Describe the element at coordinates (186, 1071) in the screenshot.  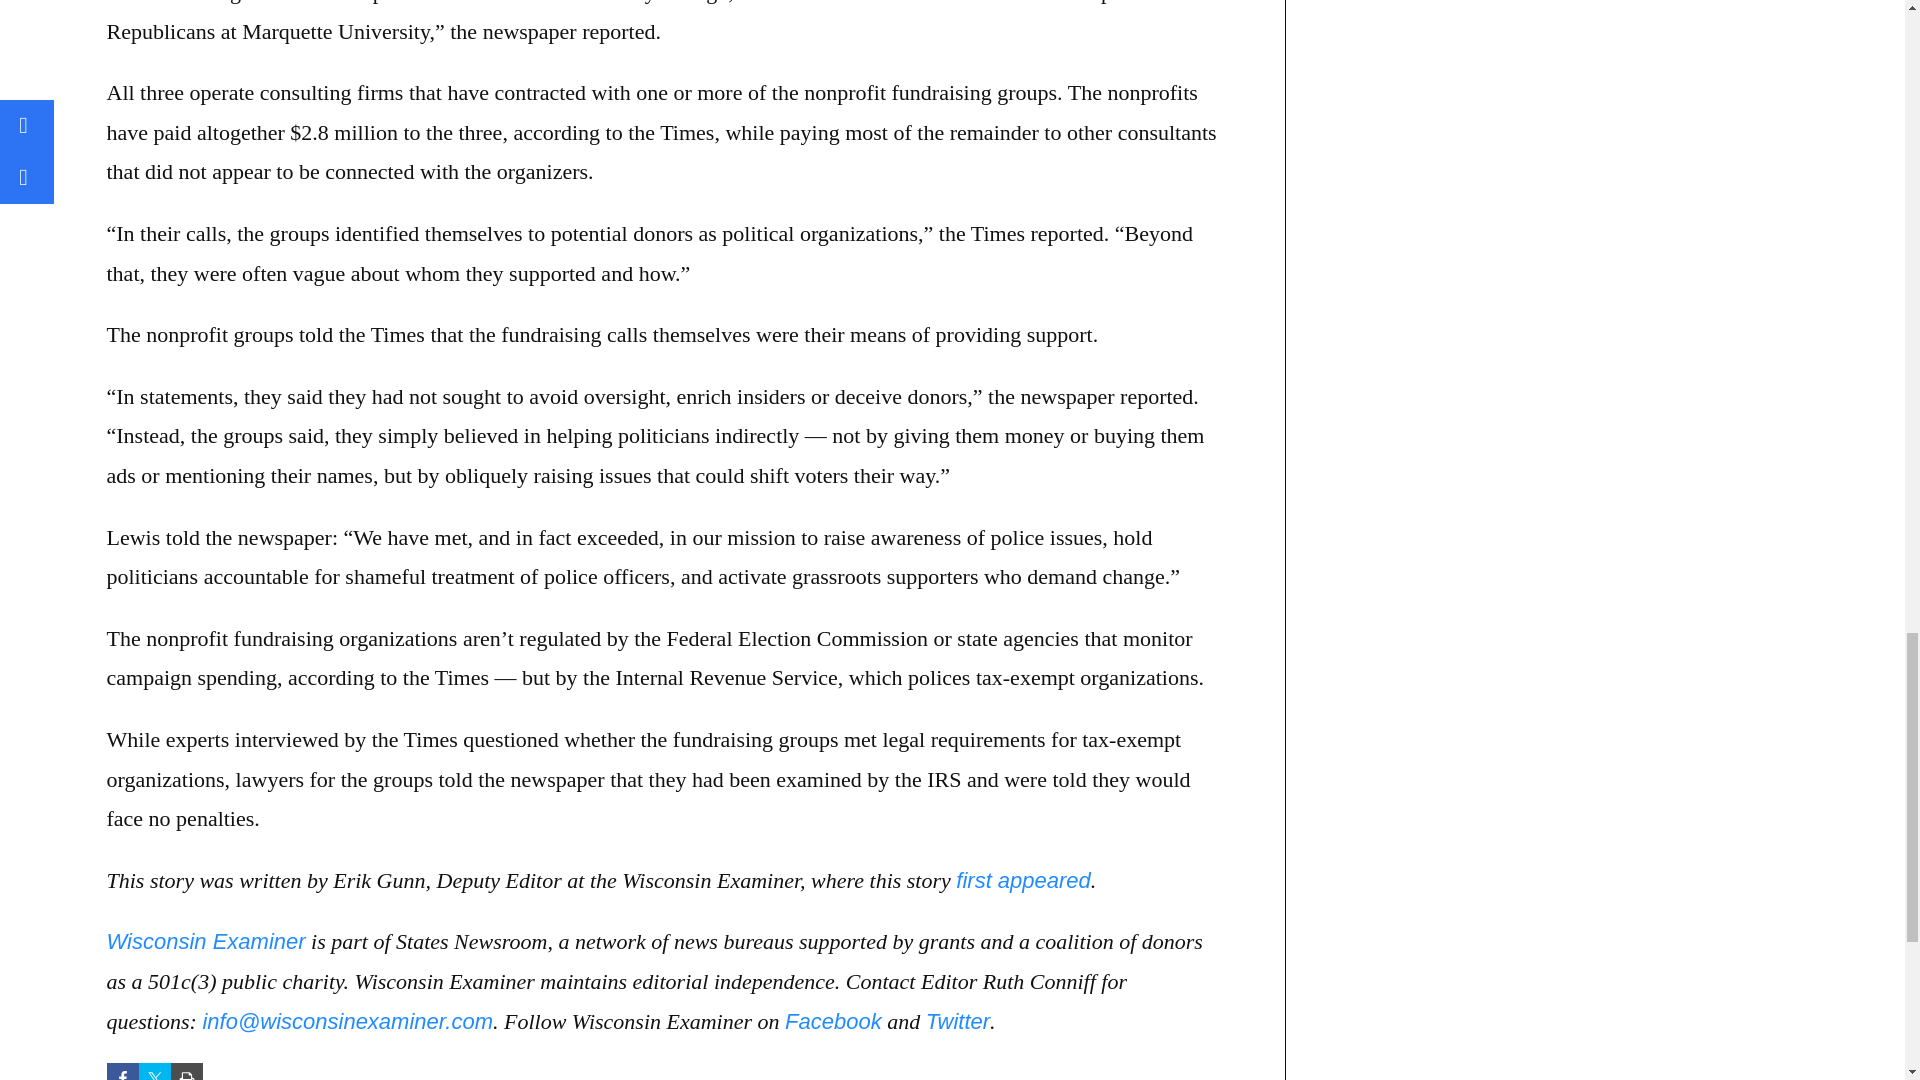
I see `Print this Page` at that location.